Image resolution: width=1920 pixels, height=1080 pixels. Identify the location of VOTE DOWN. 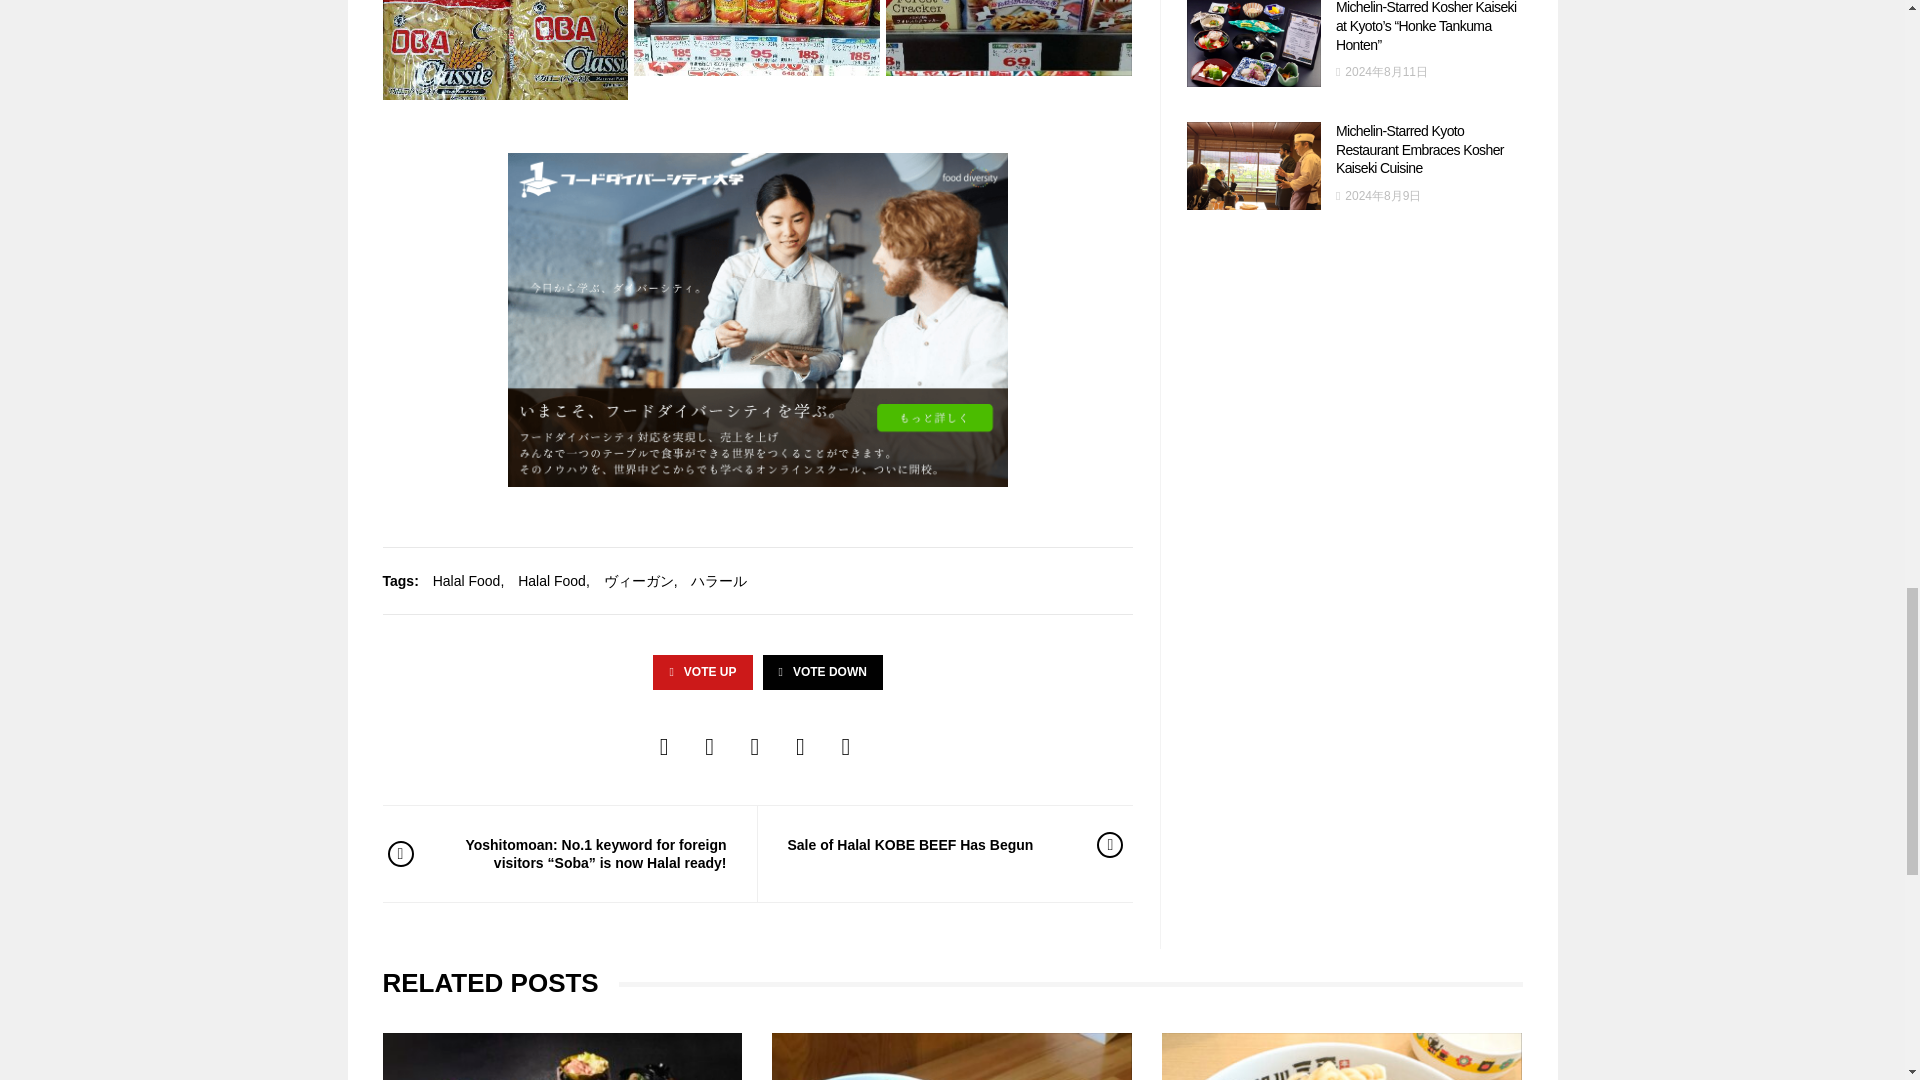
(822, 672).